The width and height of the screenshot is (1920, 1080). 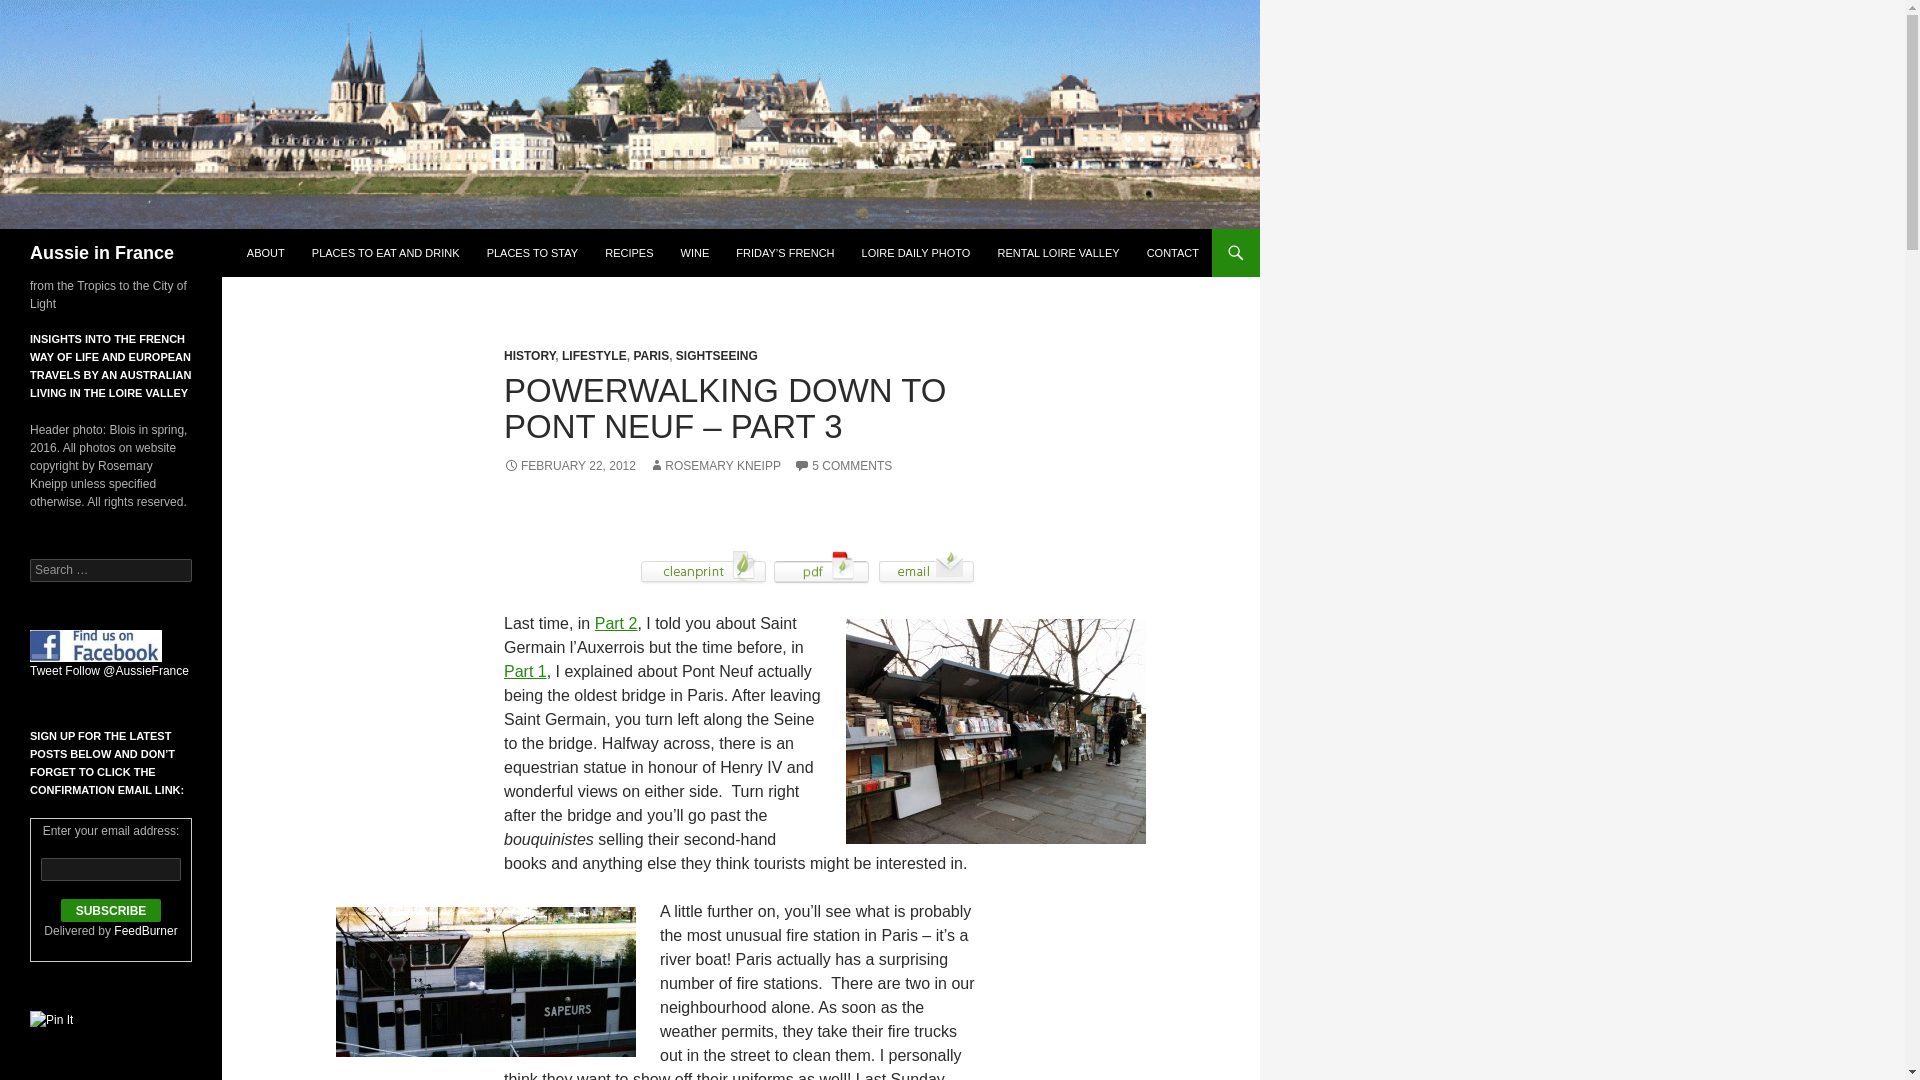 What do you see at coordinates (716, 355) in the screenshot?
I see `SIGHTSEEING` at bounding box center [716, 355].